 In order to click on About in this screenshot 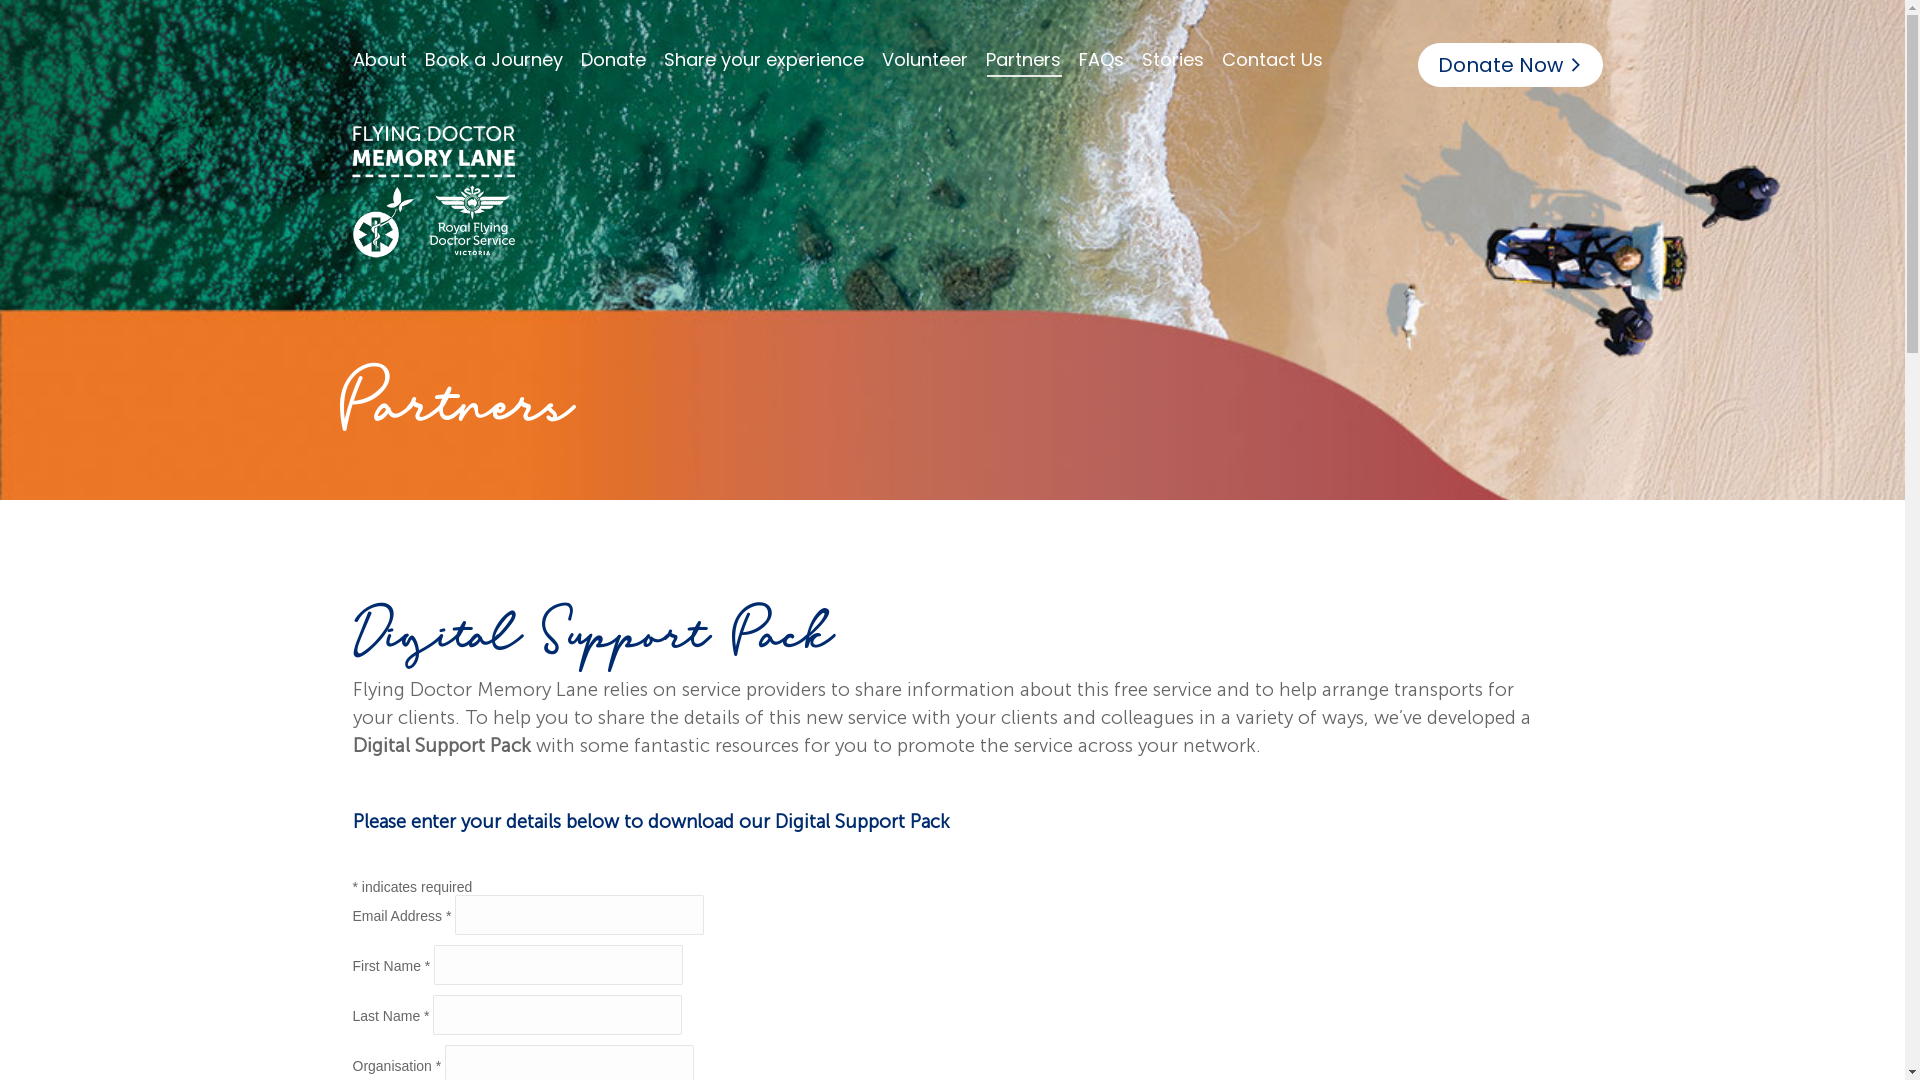, I will do `click(381, 60)`.